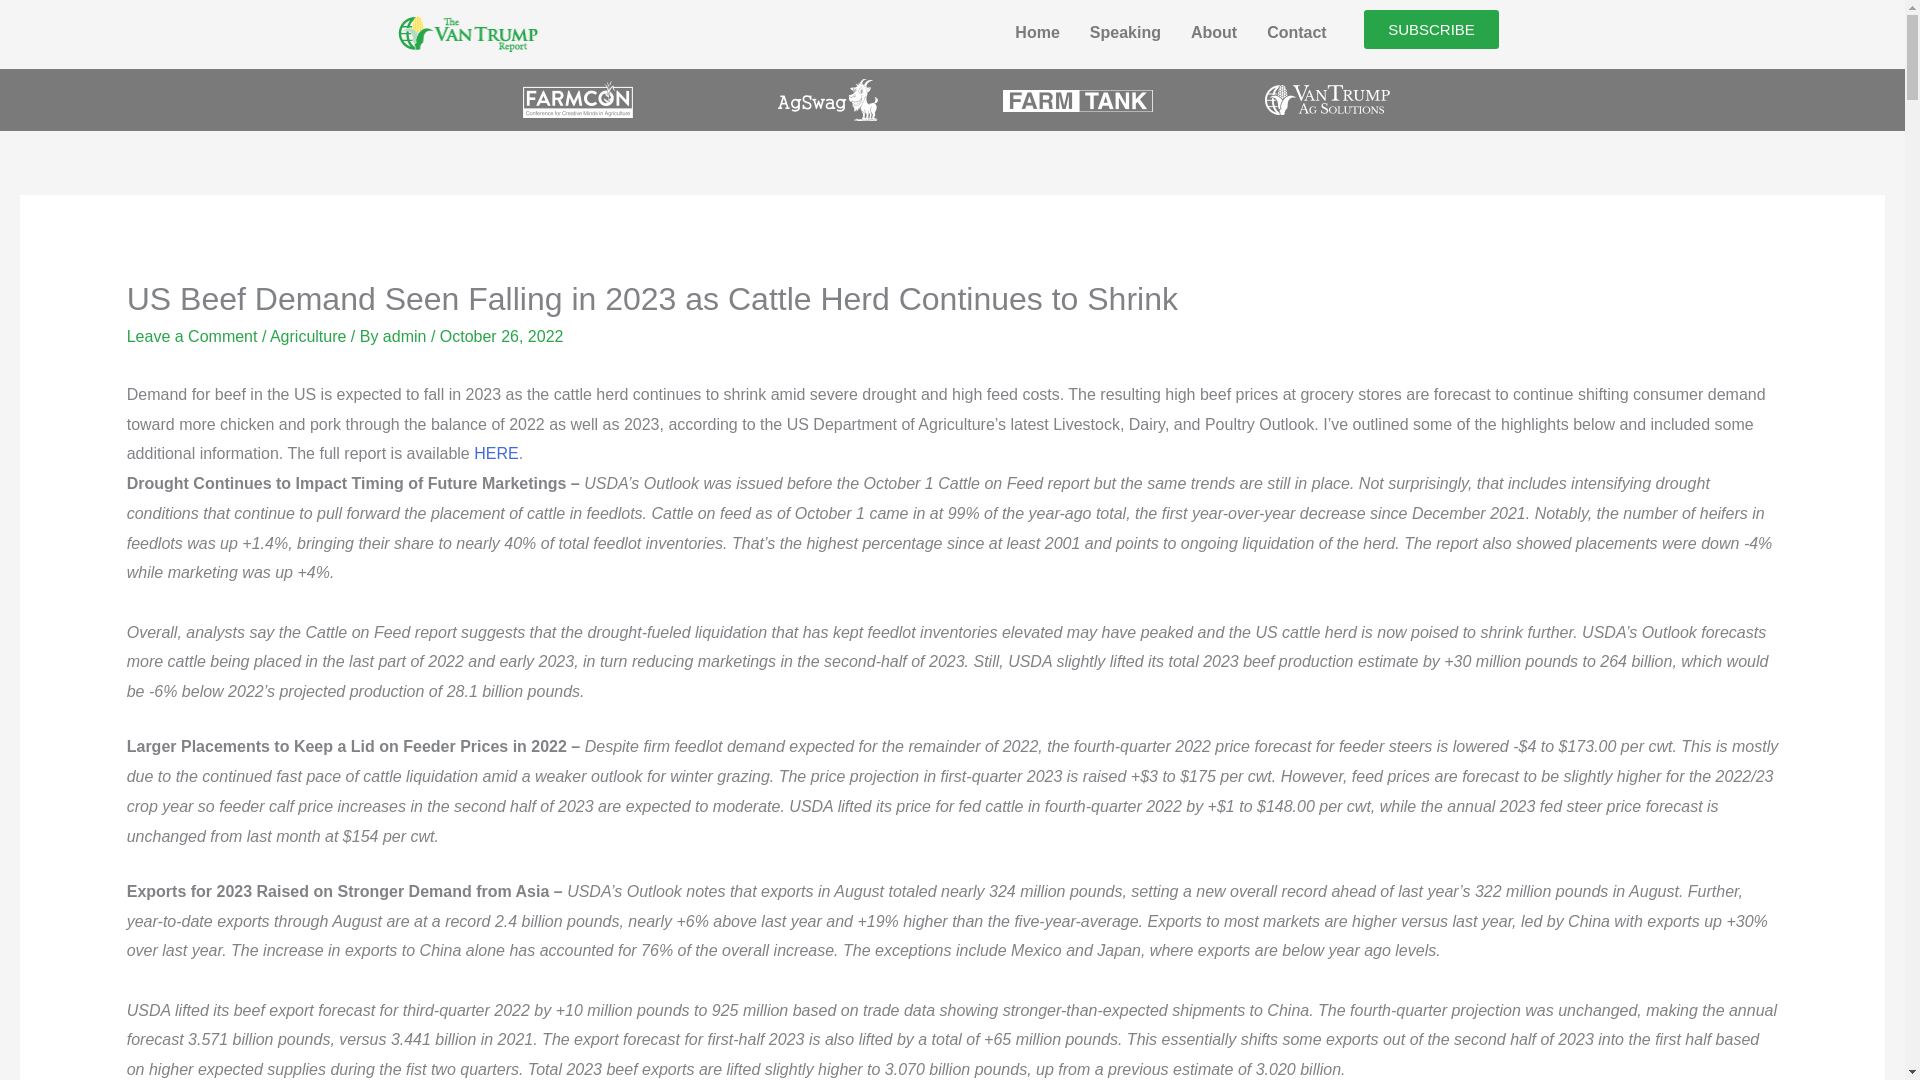  What do you see at coordinates (1036, 32) in the screenshot?
I see `Home` at bounding box center [1036, 32].